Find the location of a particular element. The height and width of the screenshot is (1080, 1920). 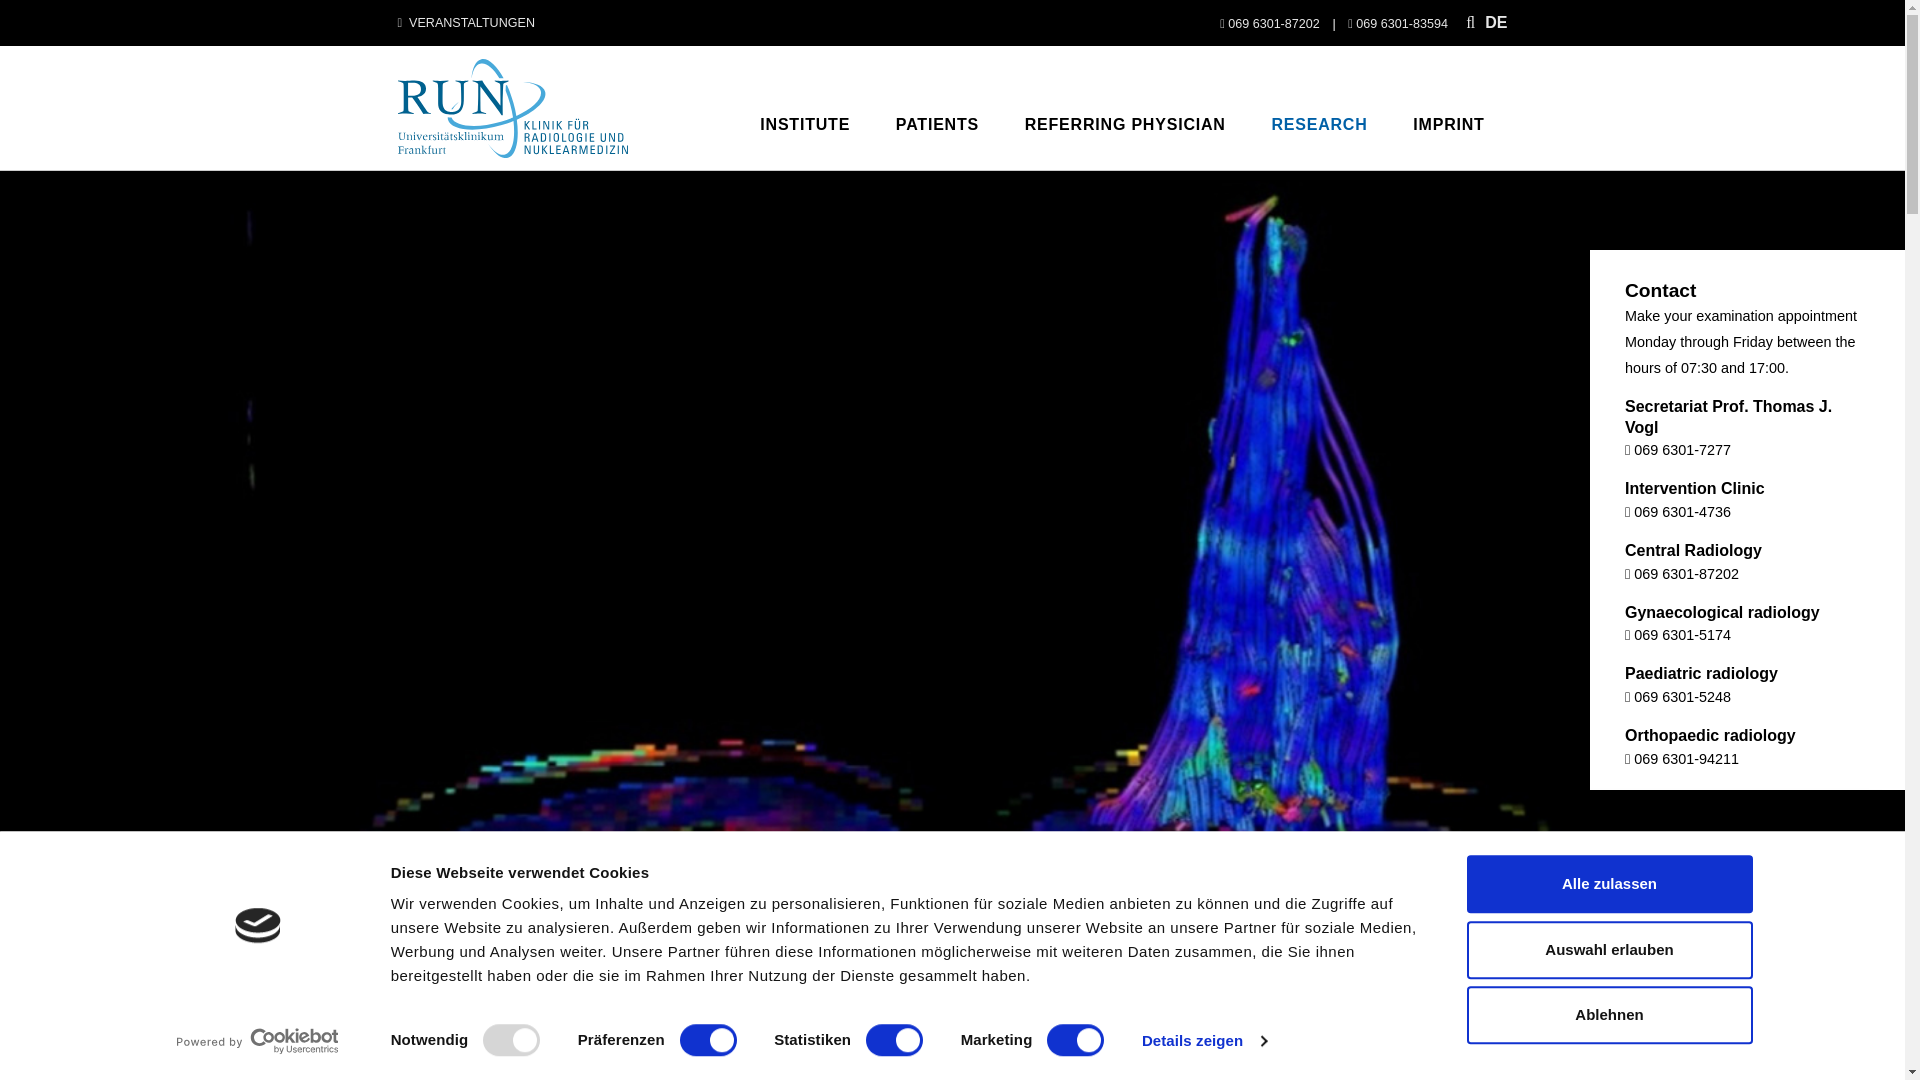

INSTITUTE is located at coordinates (805, 124).